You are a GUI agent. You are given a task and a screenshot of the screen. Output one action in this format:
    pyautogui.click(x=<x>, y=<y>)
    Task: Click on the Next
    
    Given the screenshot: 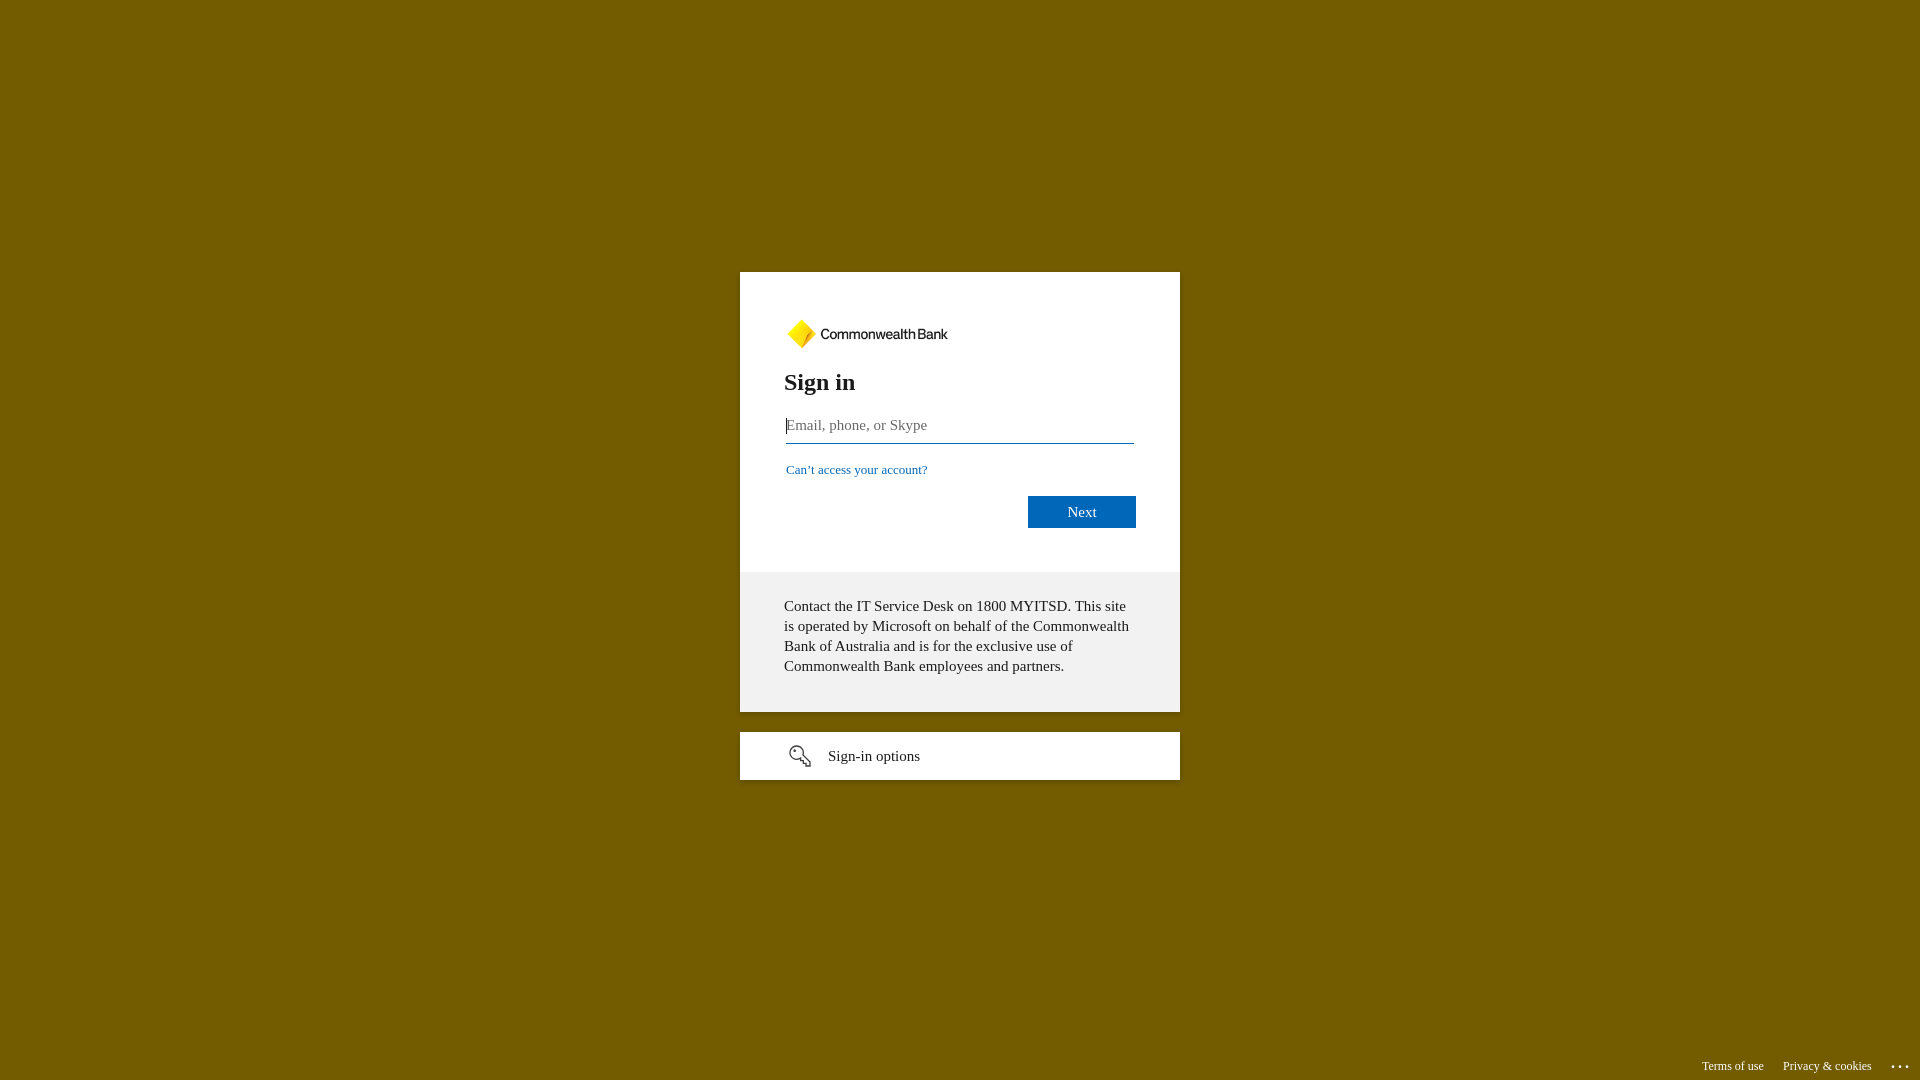 What is the action you would take?
    pyautogui.click(x=1082, y=512)
    